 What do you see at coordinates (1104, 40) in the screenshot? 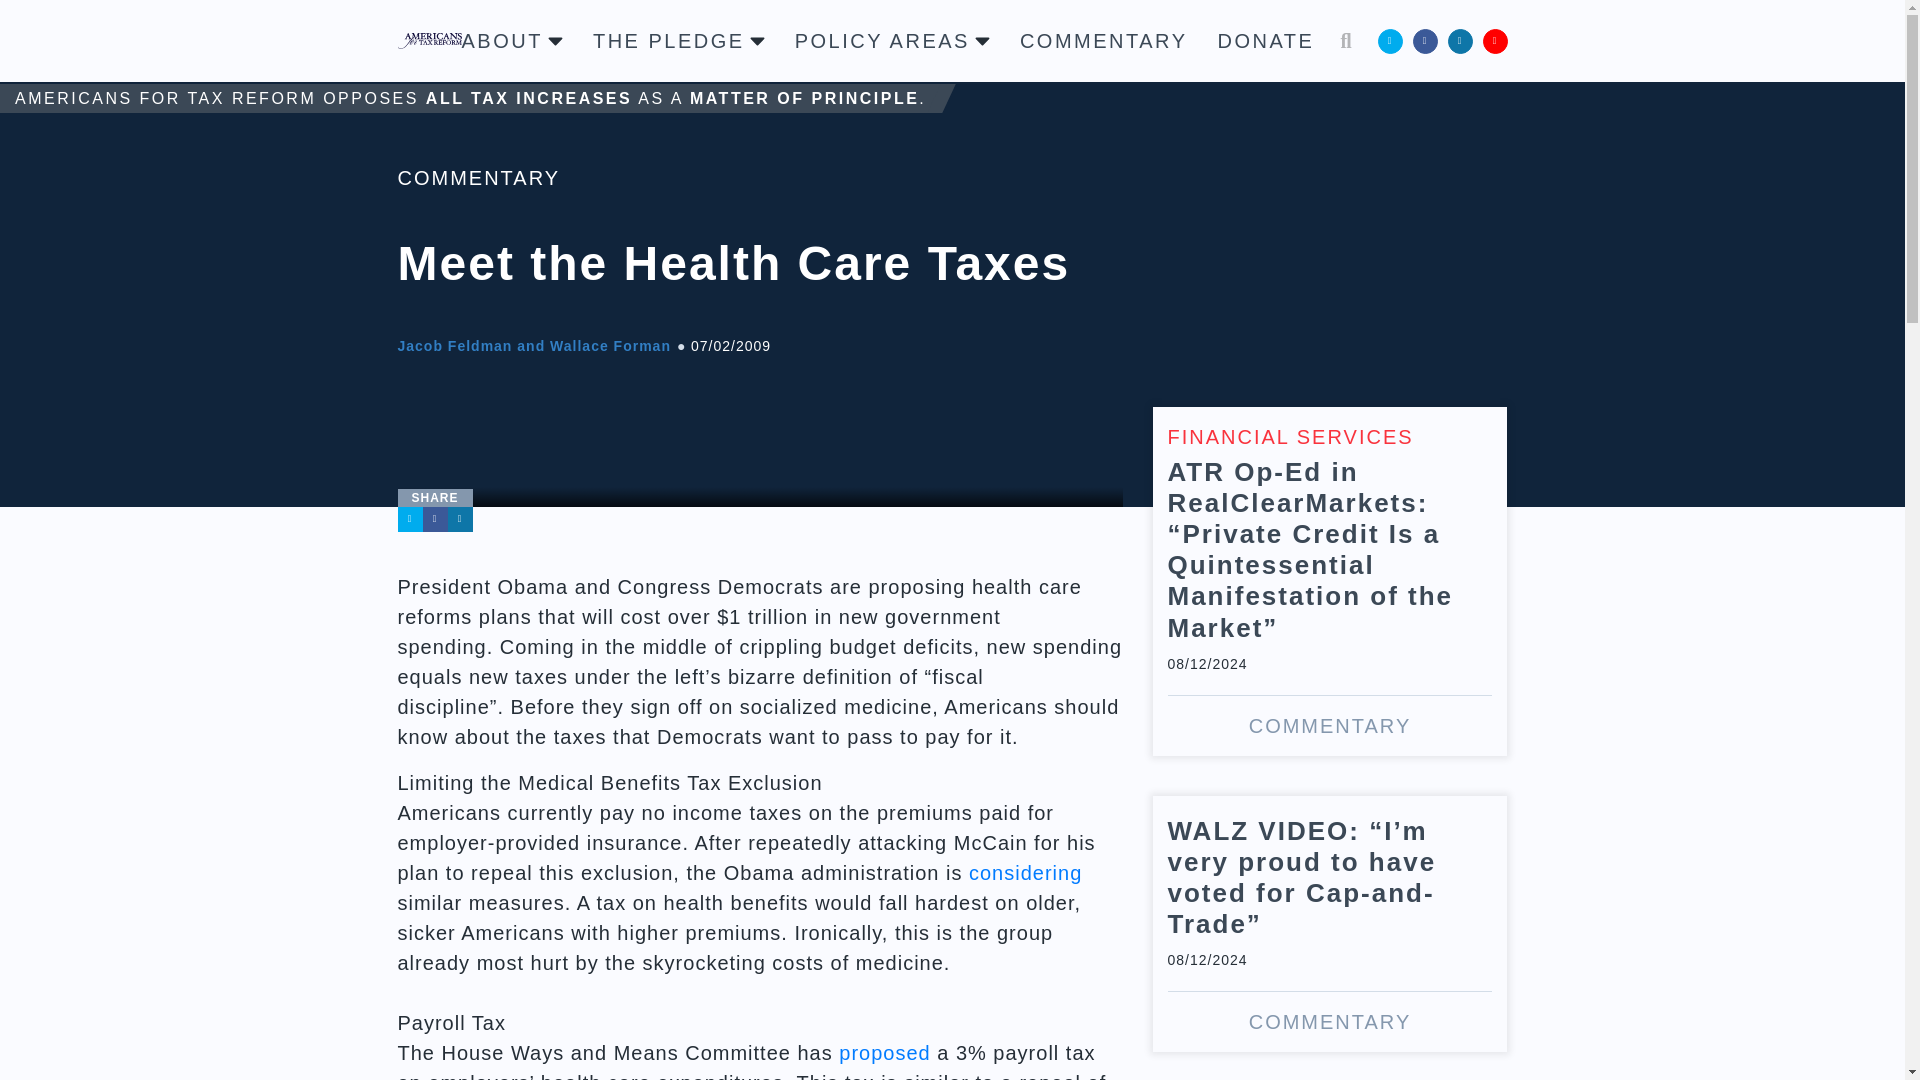
I see `COMMENTARY` at bounding box center [1104, 40].